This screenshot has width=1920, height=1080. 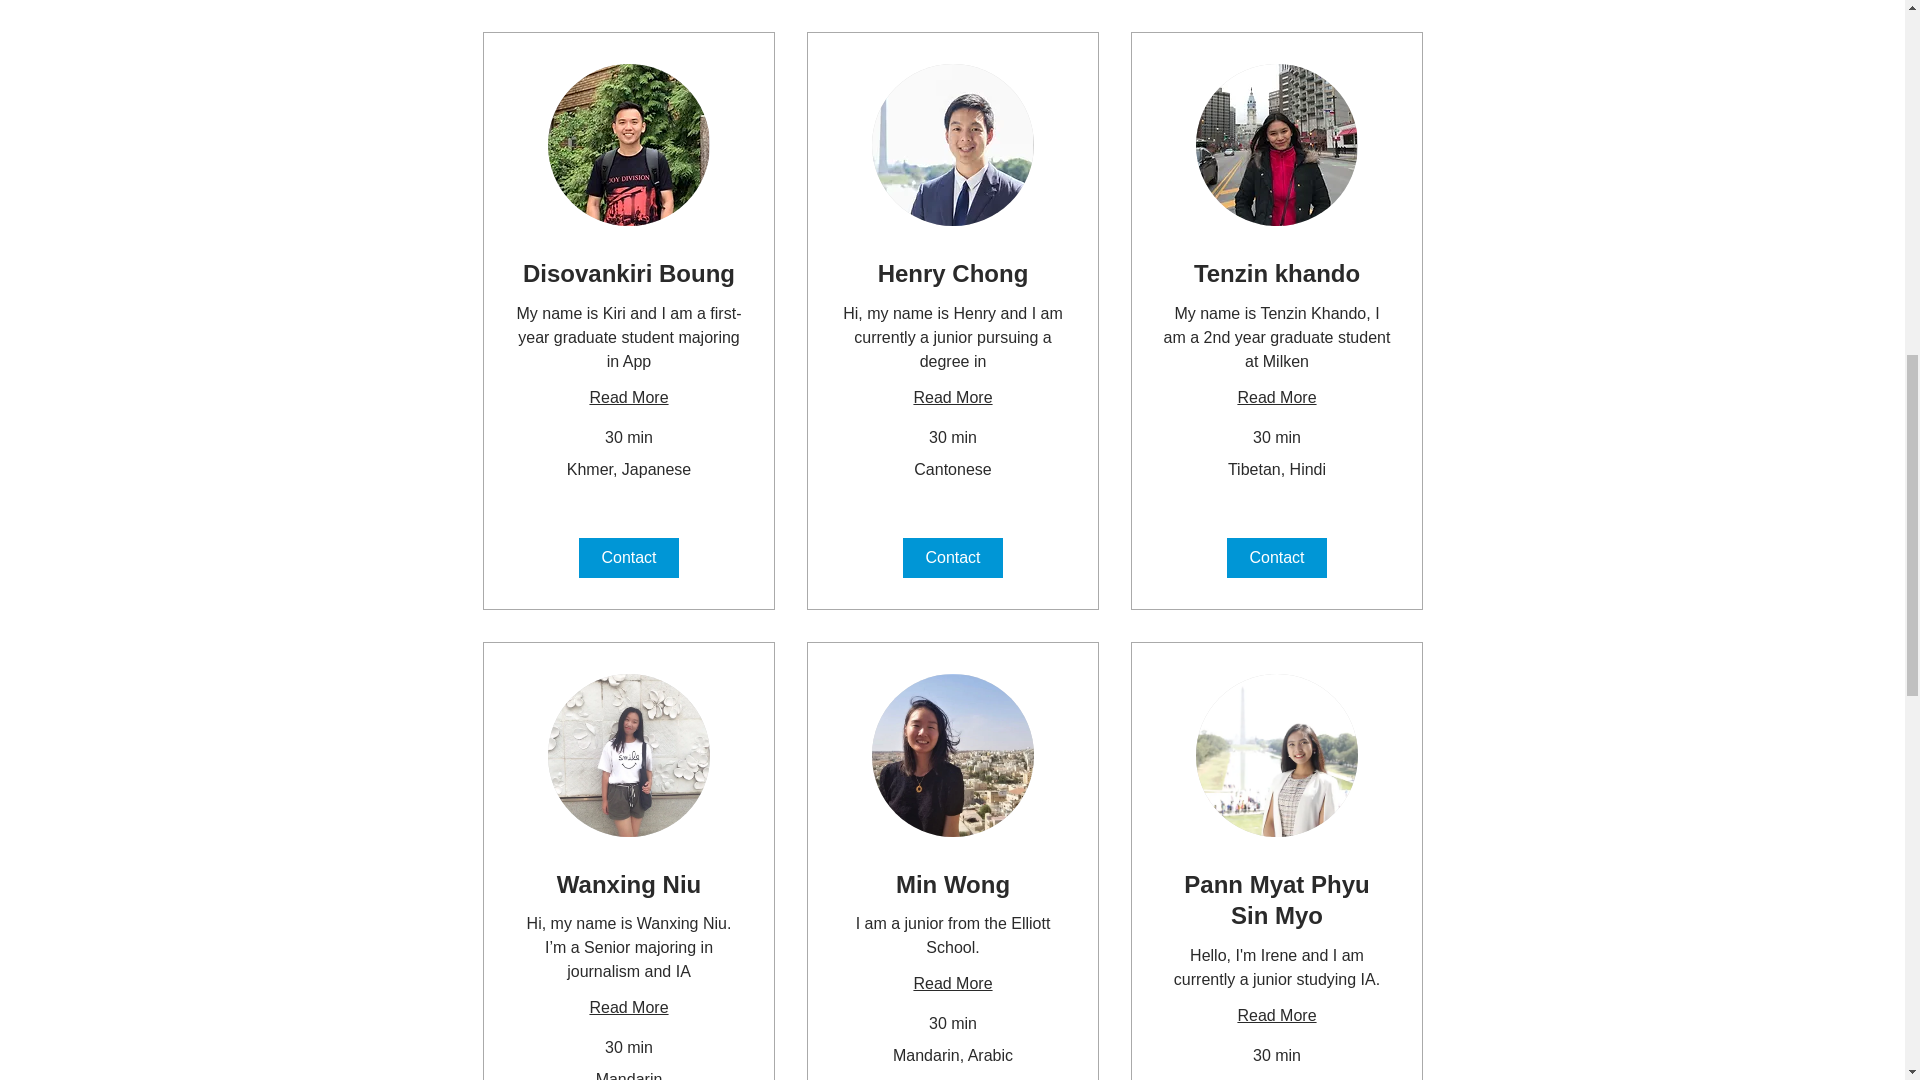 What do you see at coordinates (628, 884) in the screenshot?
I see `Wanxing Niu` at bounding box center [628, 884].